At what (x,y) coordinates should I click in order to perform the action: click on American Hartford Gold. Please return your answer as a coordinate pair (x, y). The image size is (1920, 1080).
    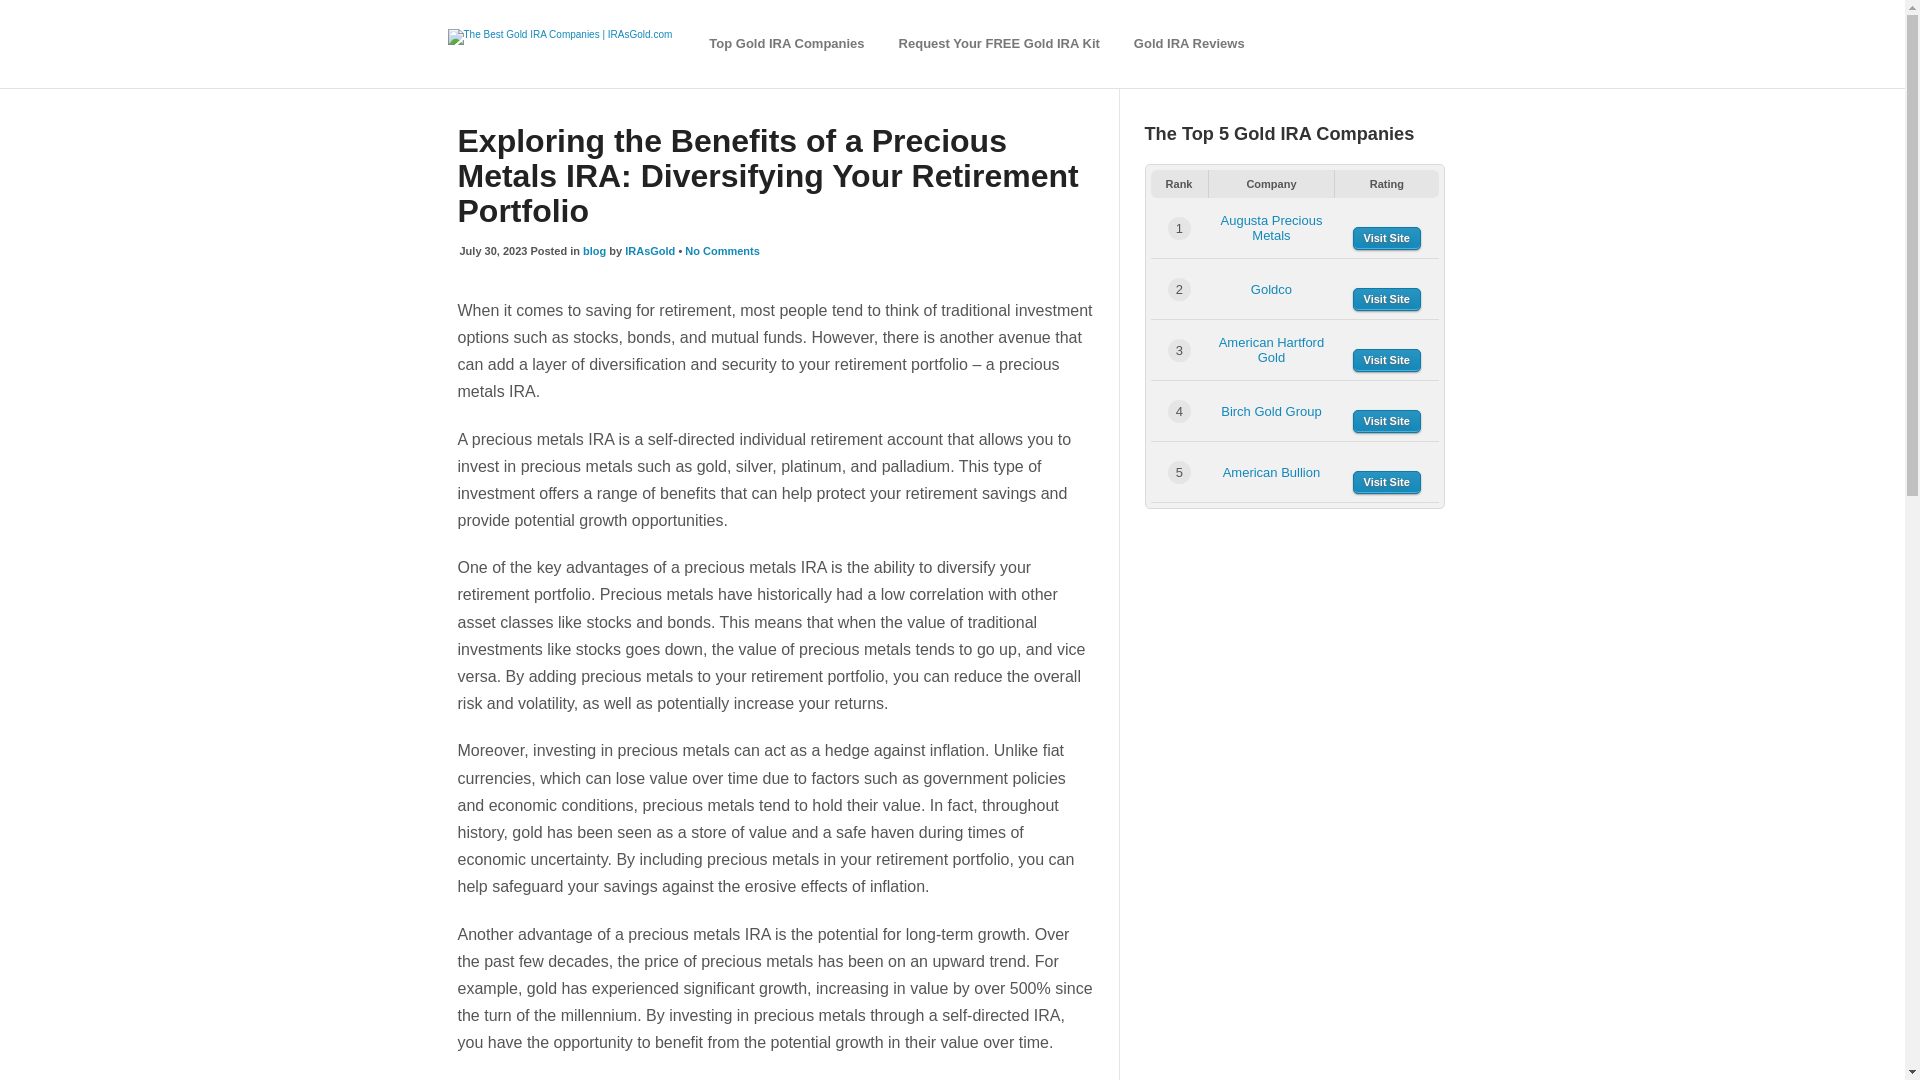
    Looking at the image, I should click on (1272, 350).